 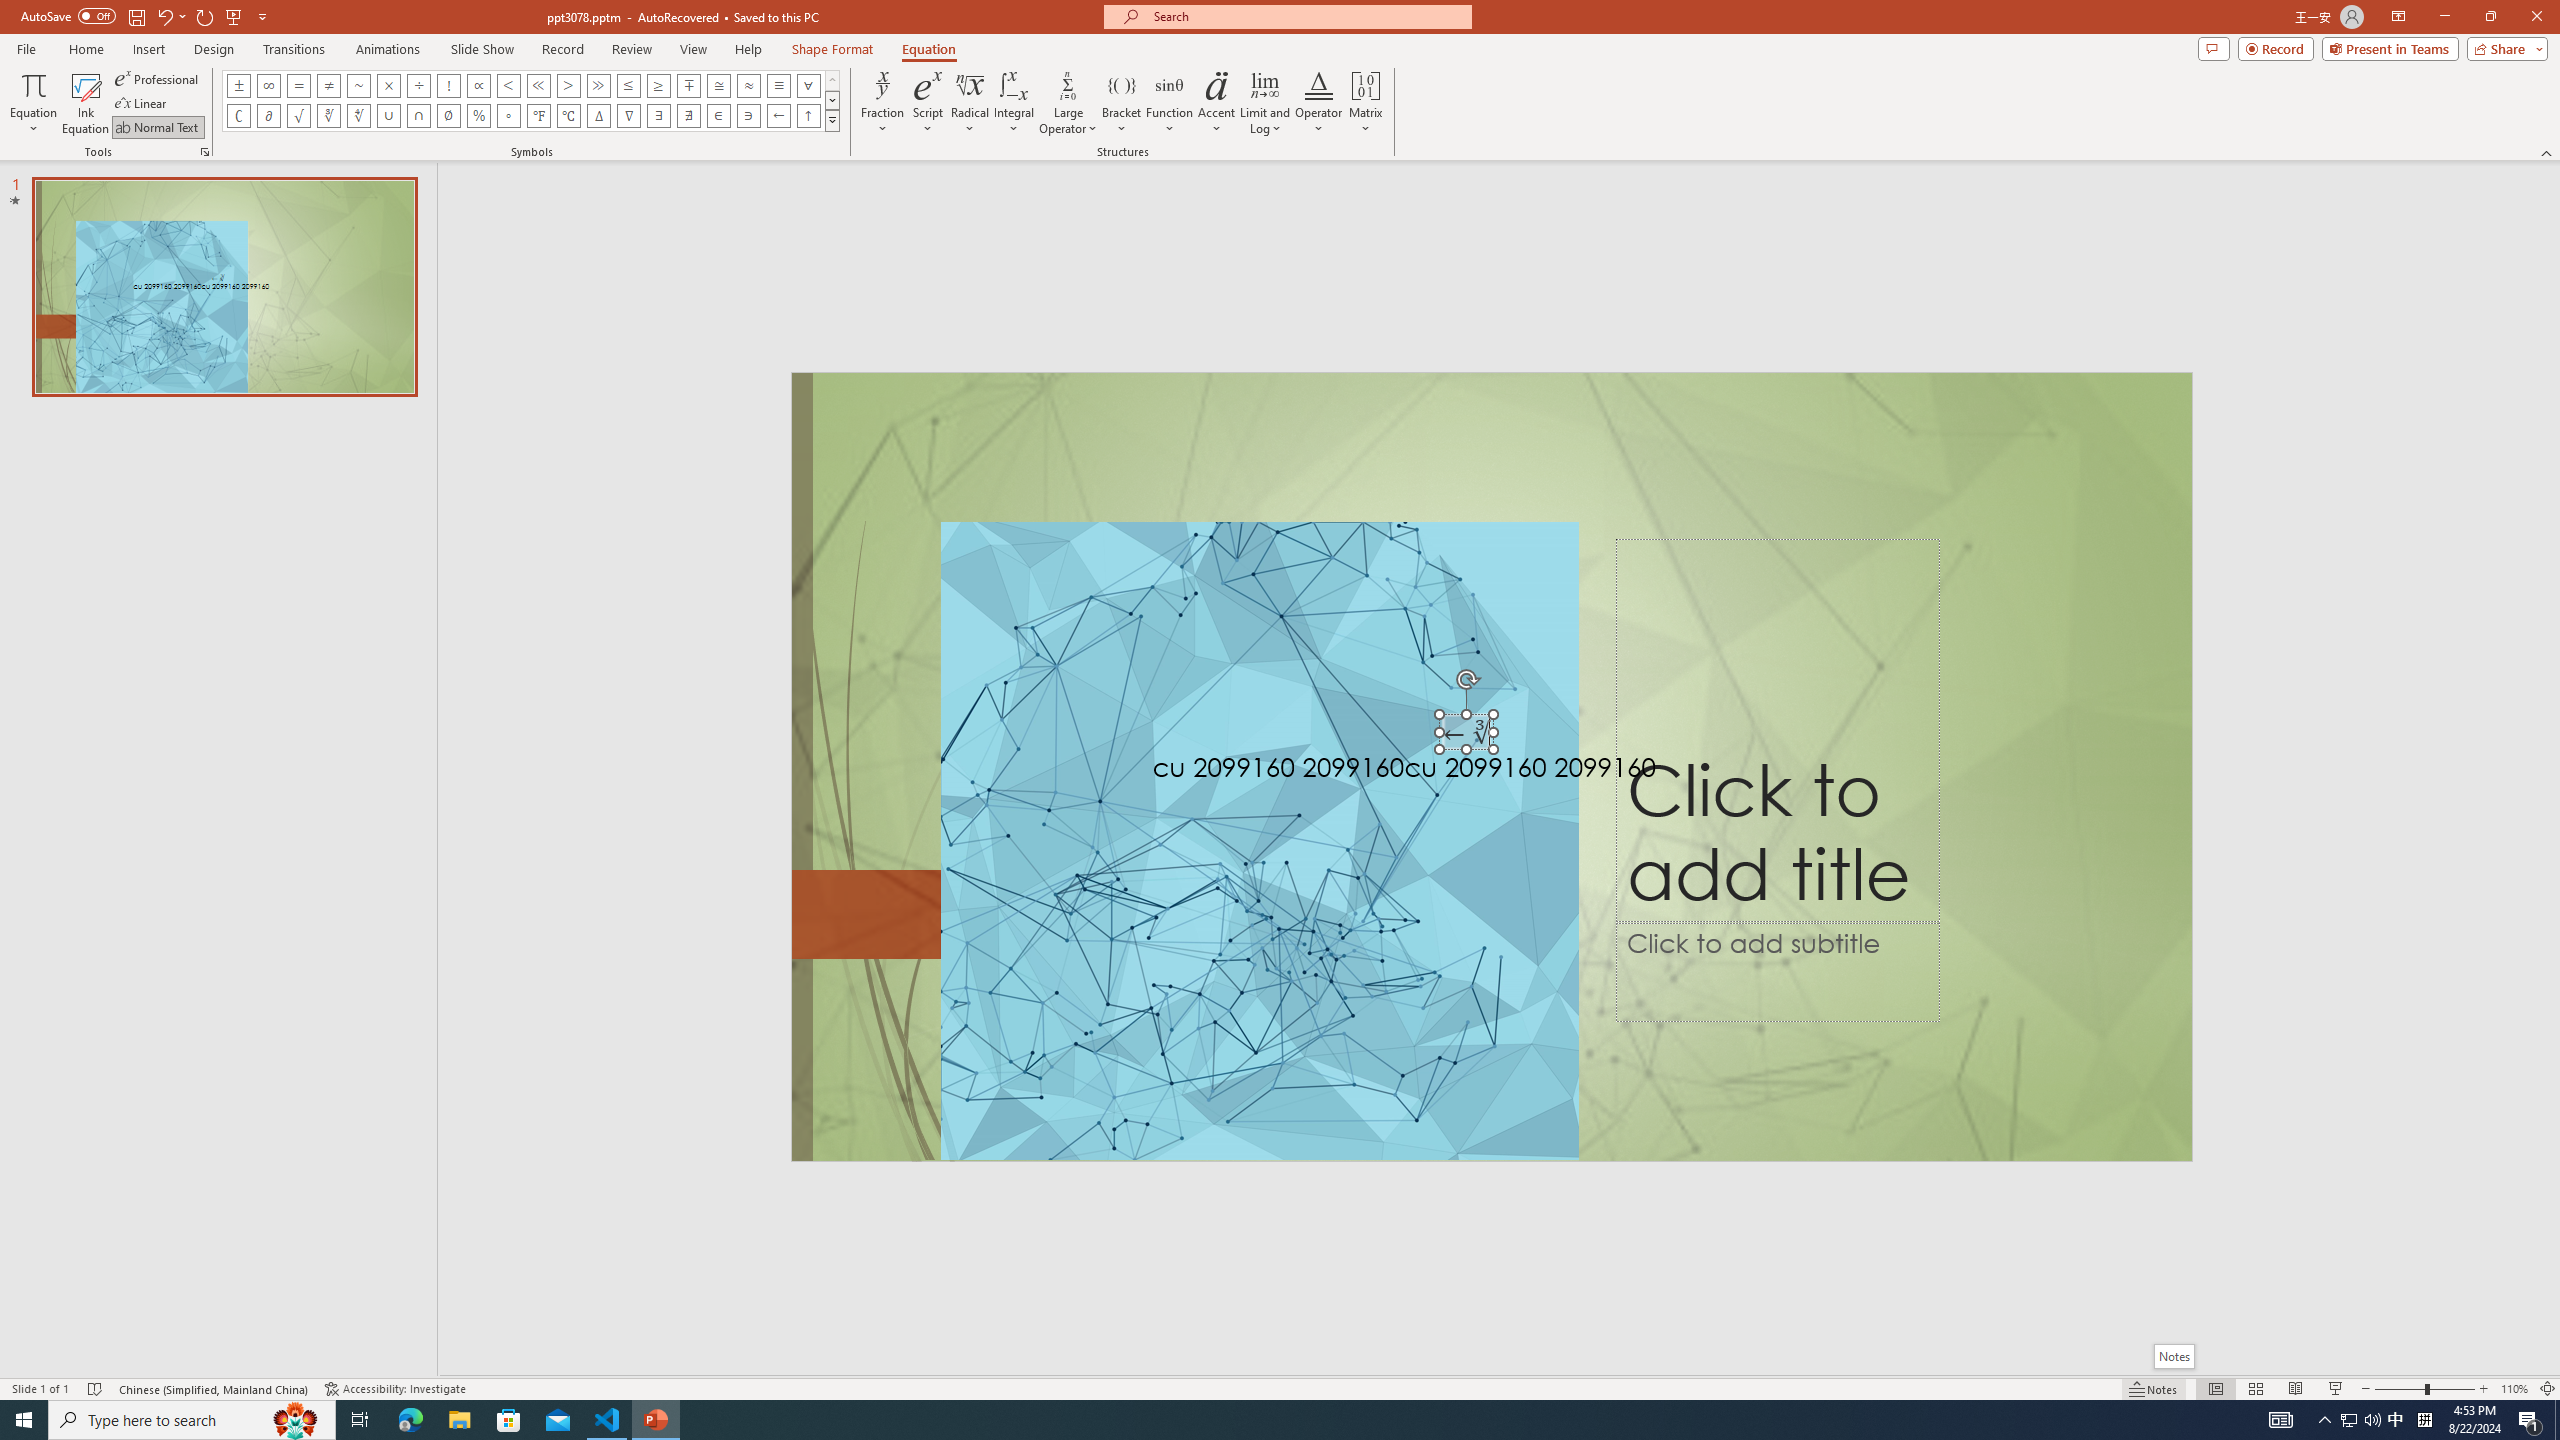 I want to click on Equation Symbol For All, so click(x=808, y=85).